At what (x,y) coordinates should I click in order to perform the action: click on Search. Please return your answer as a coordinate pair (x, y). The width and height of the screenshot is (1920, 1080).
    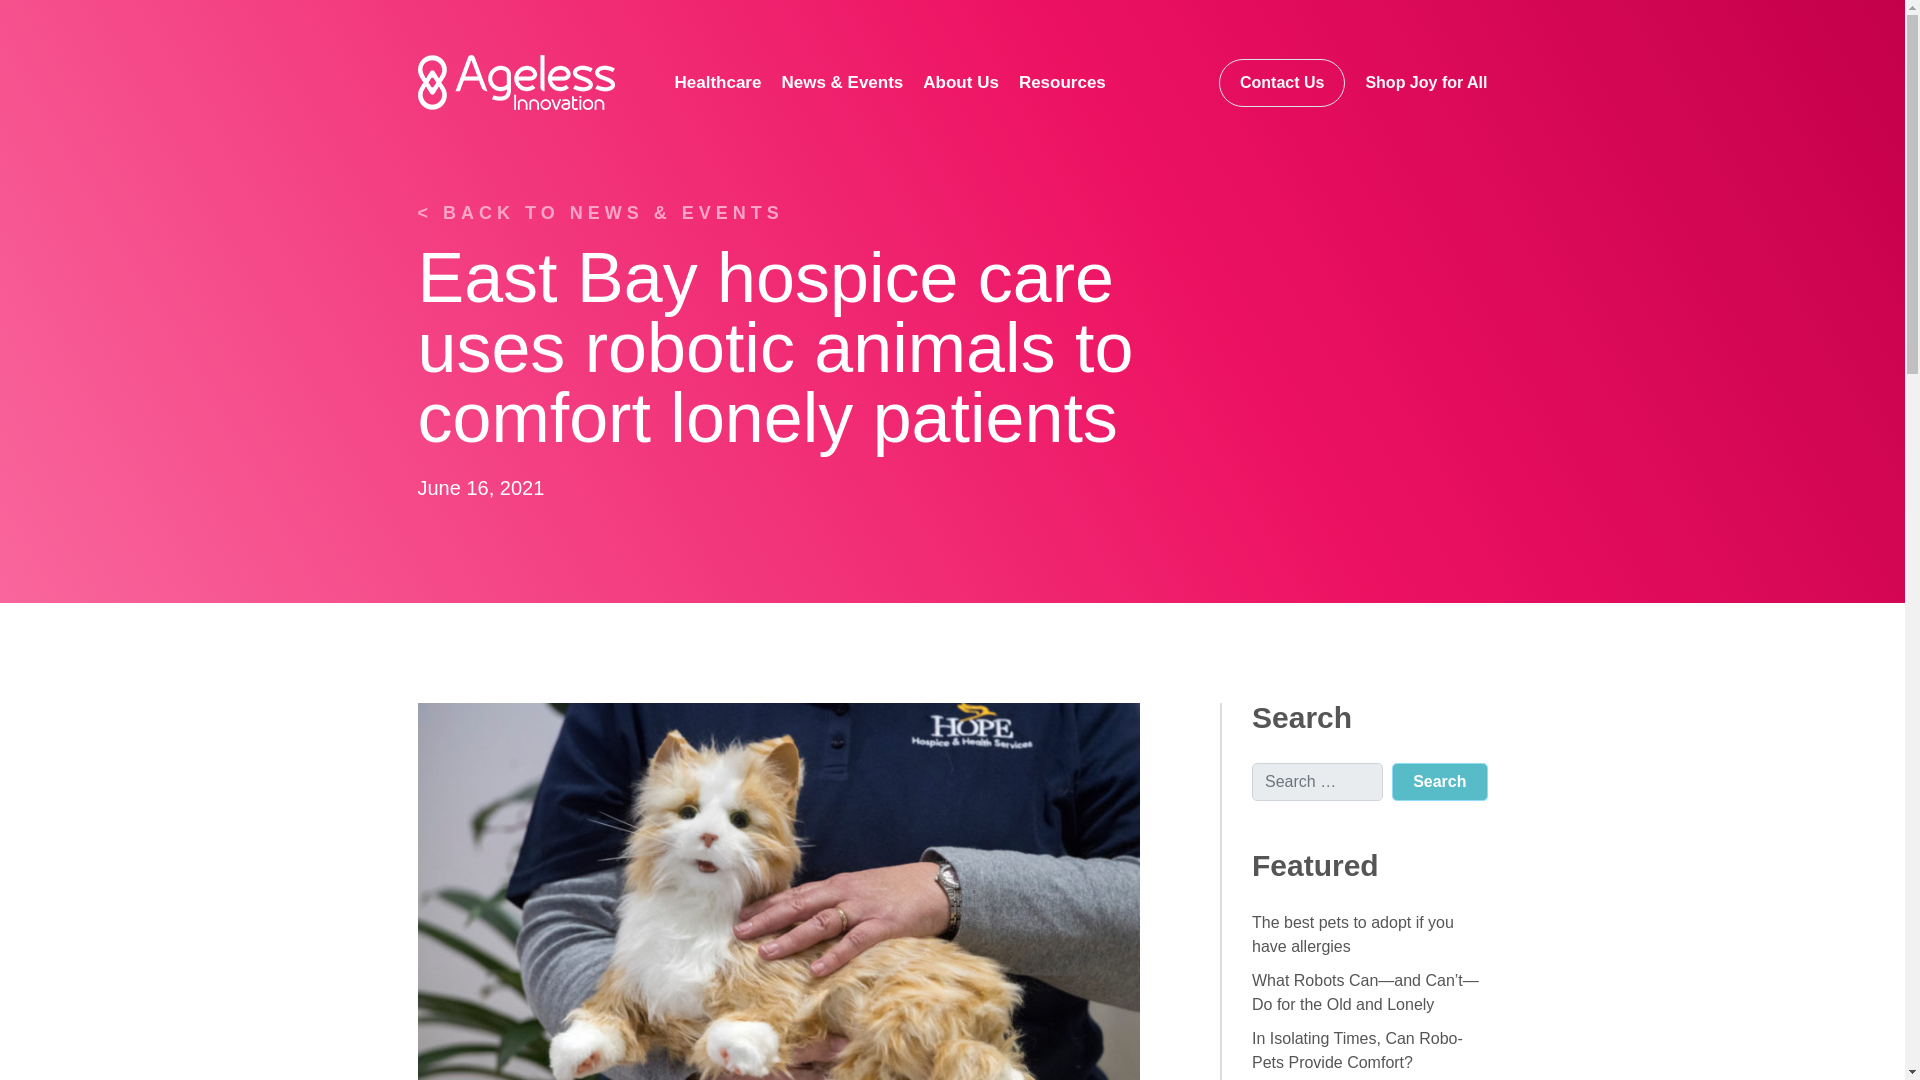
    Looking at the image, I should click on (1439, 782).